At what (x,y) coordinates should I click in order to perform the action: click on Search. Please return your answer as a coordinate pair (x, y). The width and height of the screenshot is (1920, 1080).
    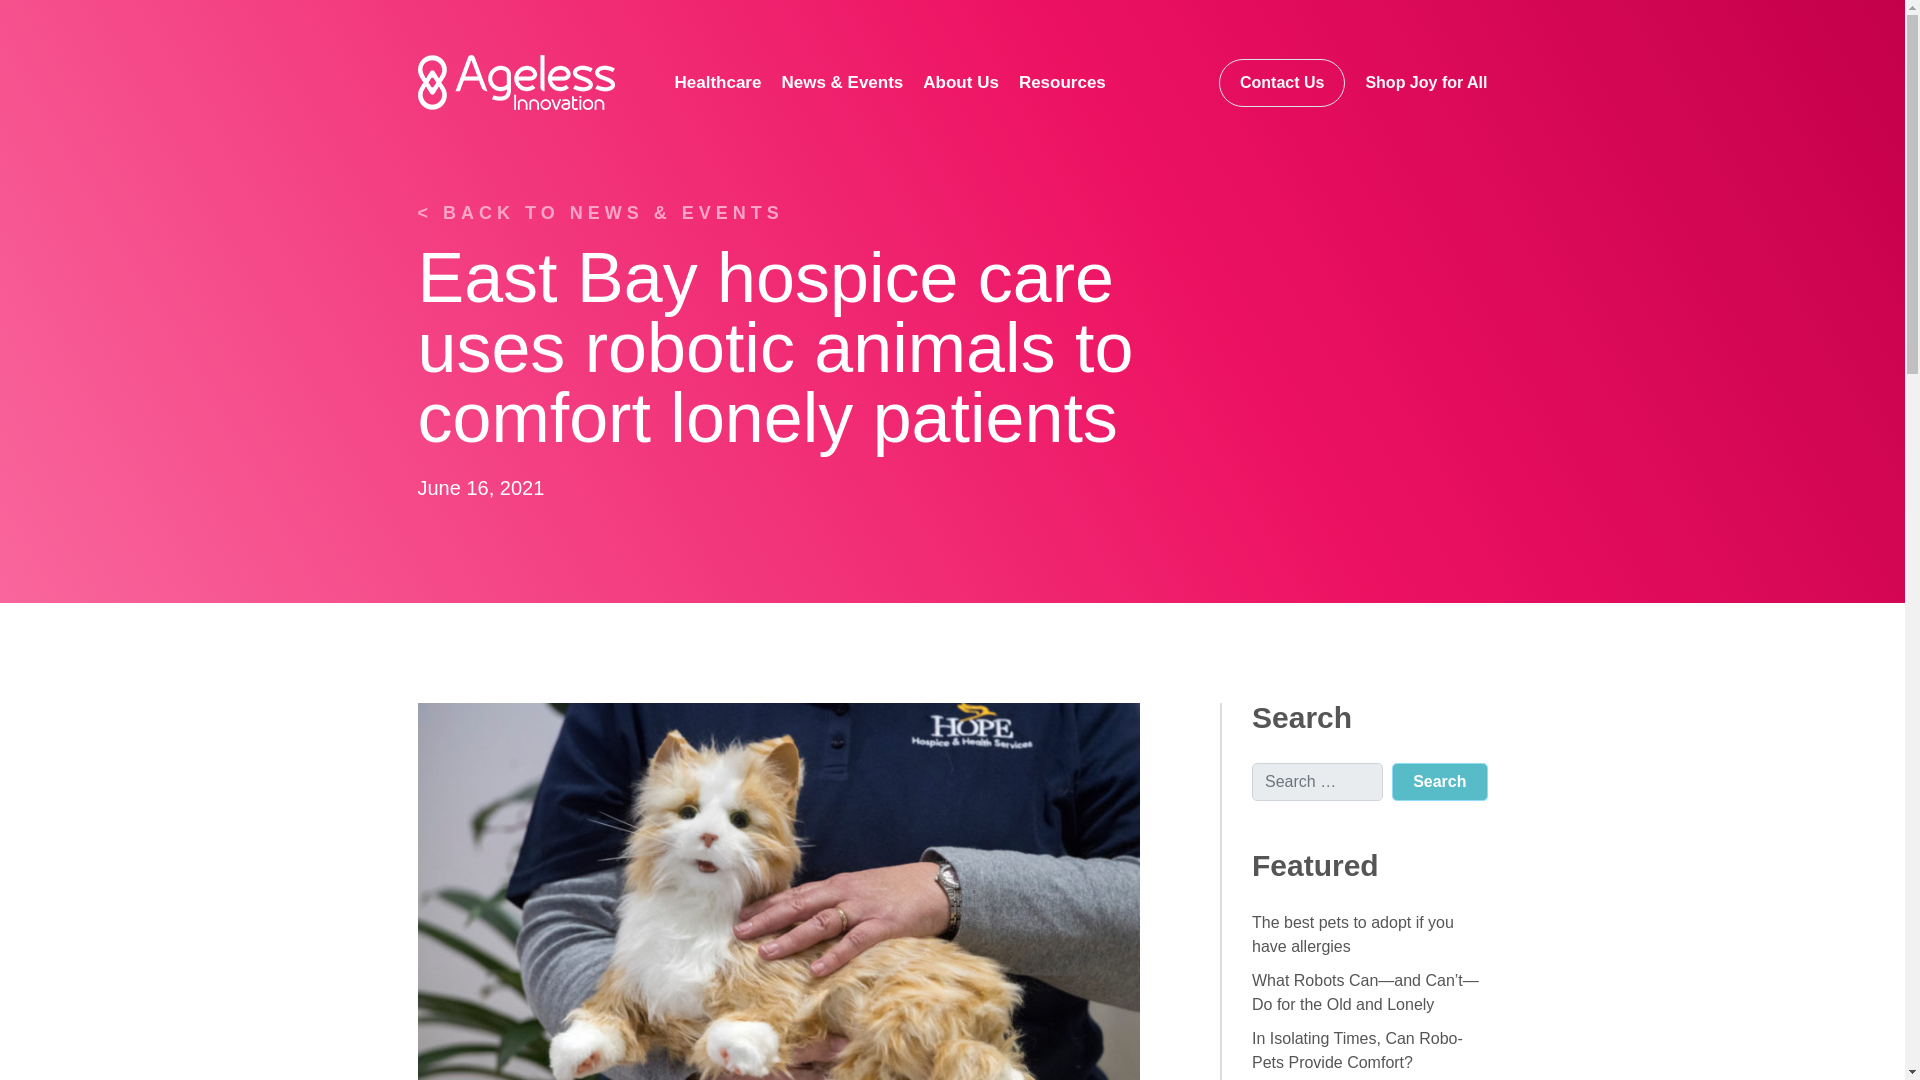
    Looking at the image, I should click on (1439, 782).